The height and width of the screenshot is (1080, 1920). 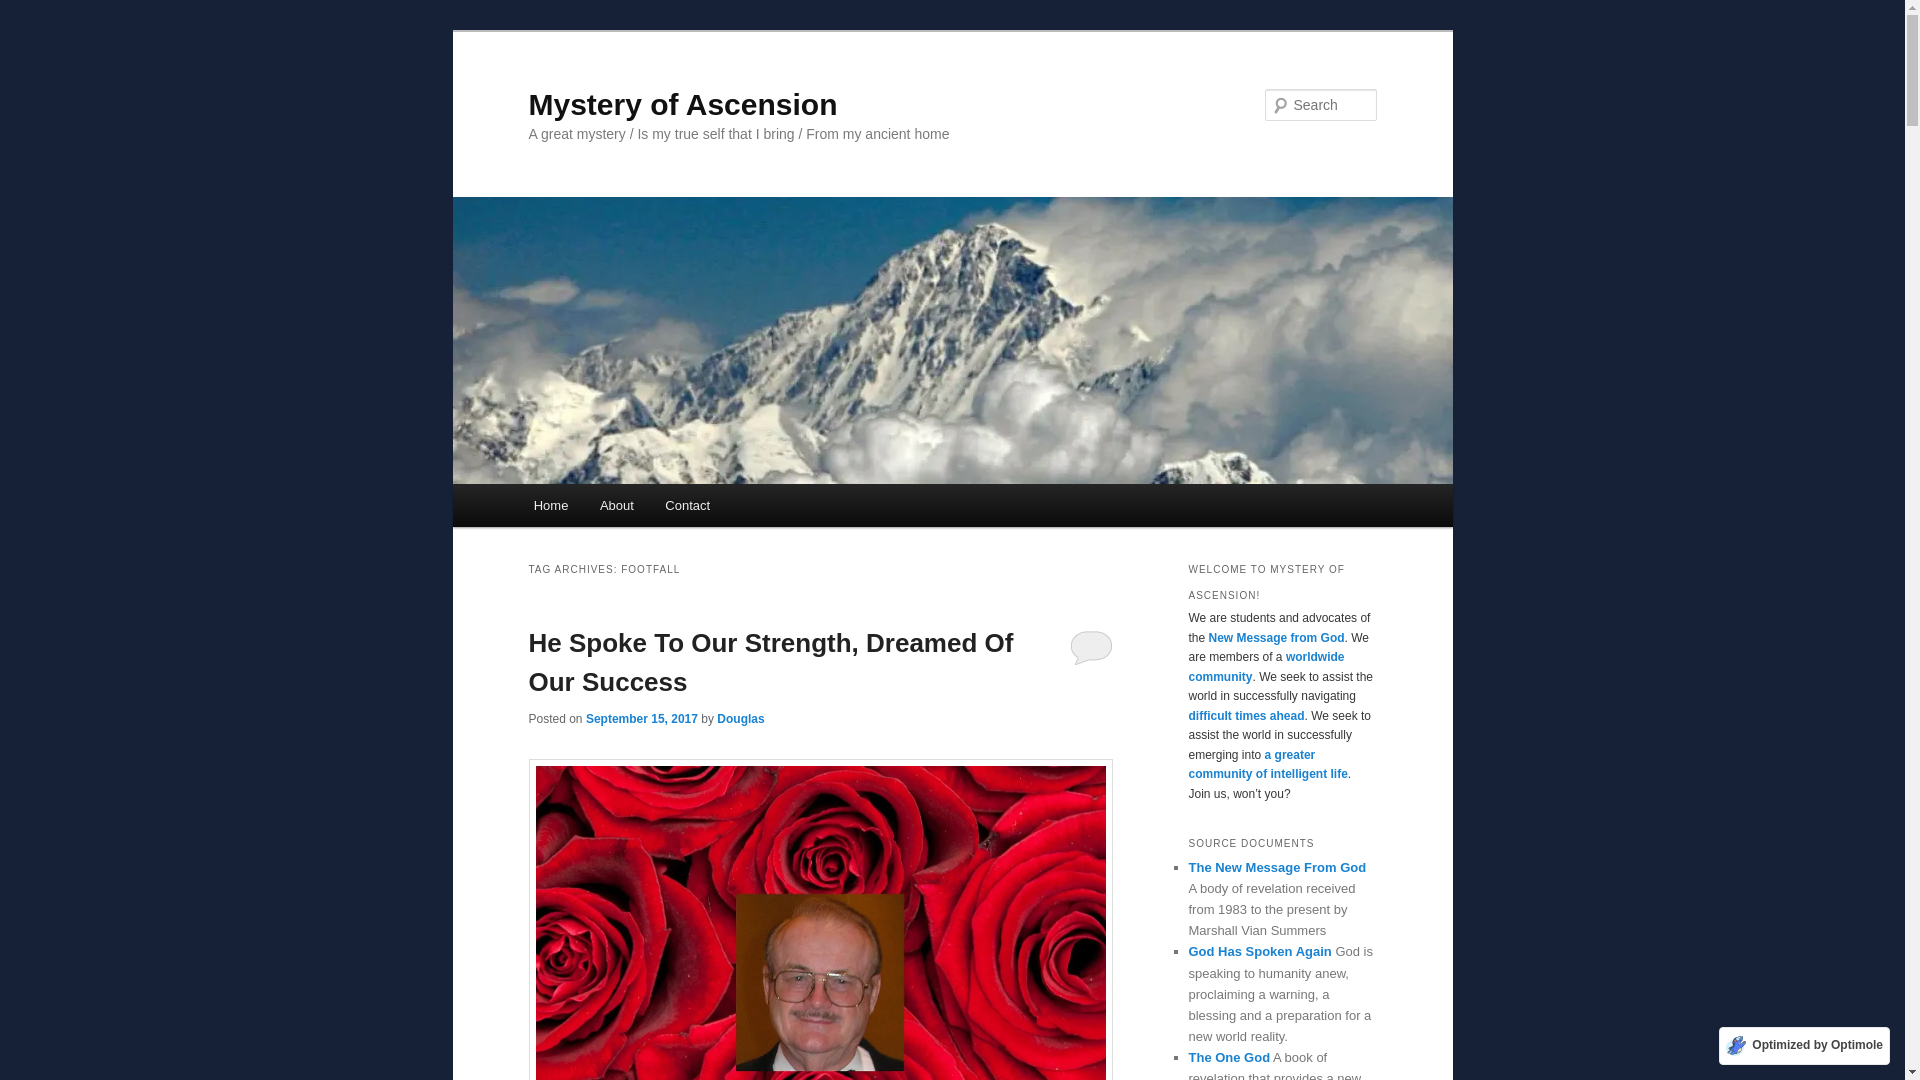 What do you see at coordinates (550, 505) in the screenshot?
I see `Home` at bounding box center [550, 505].